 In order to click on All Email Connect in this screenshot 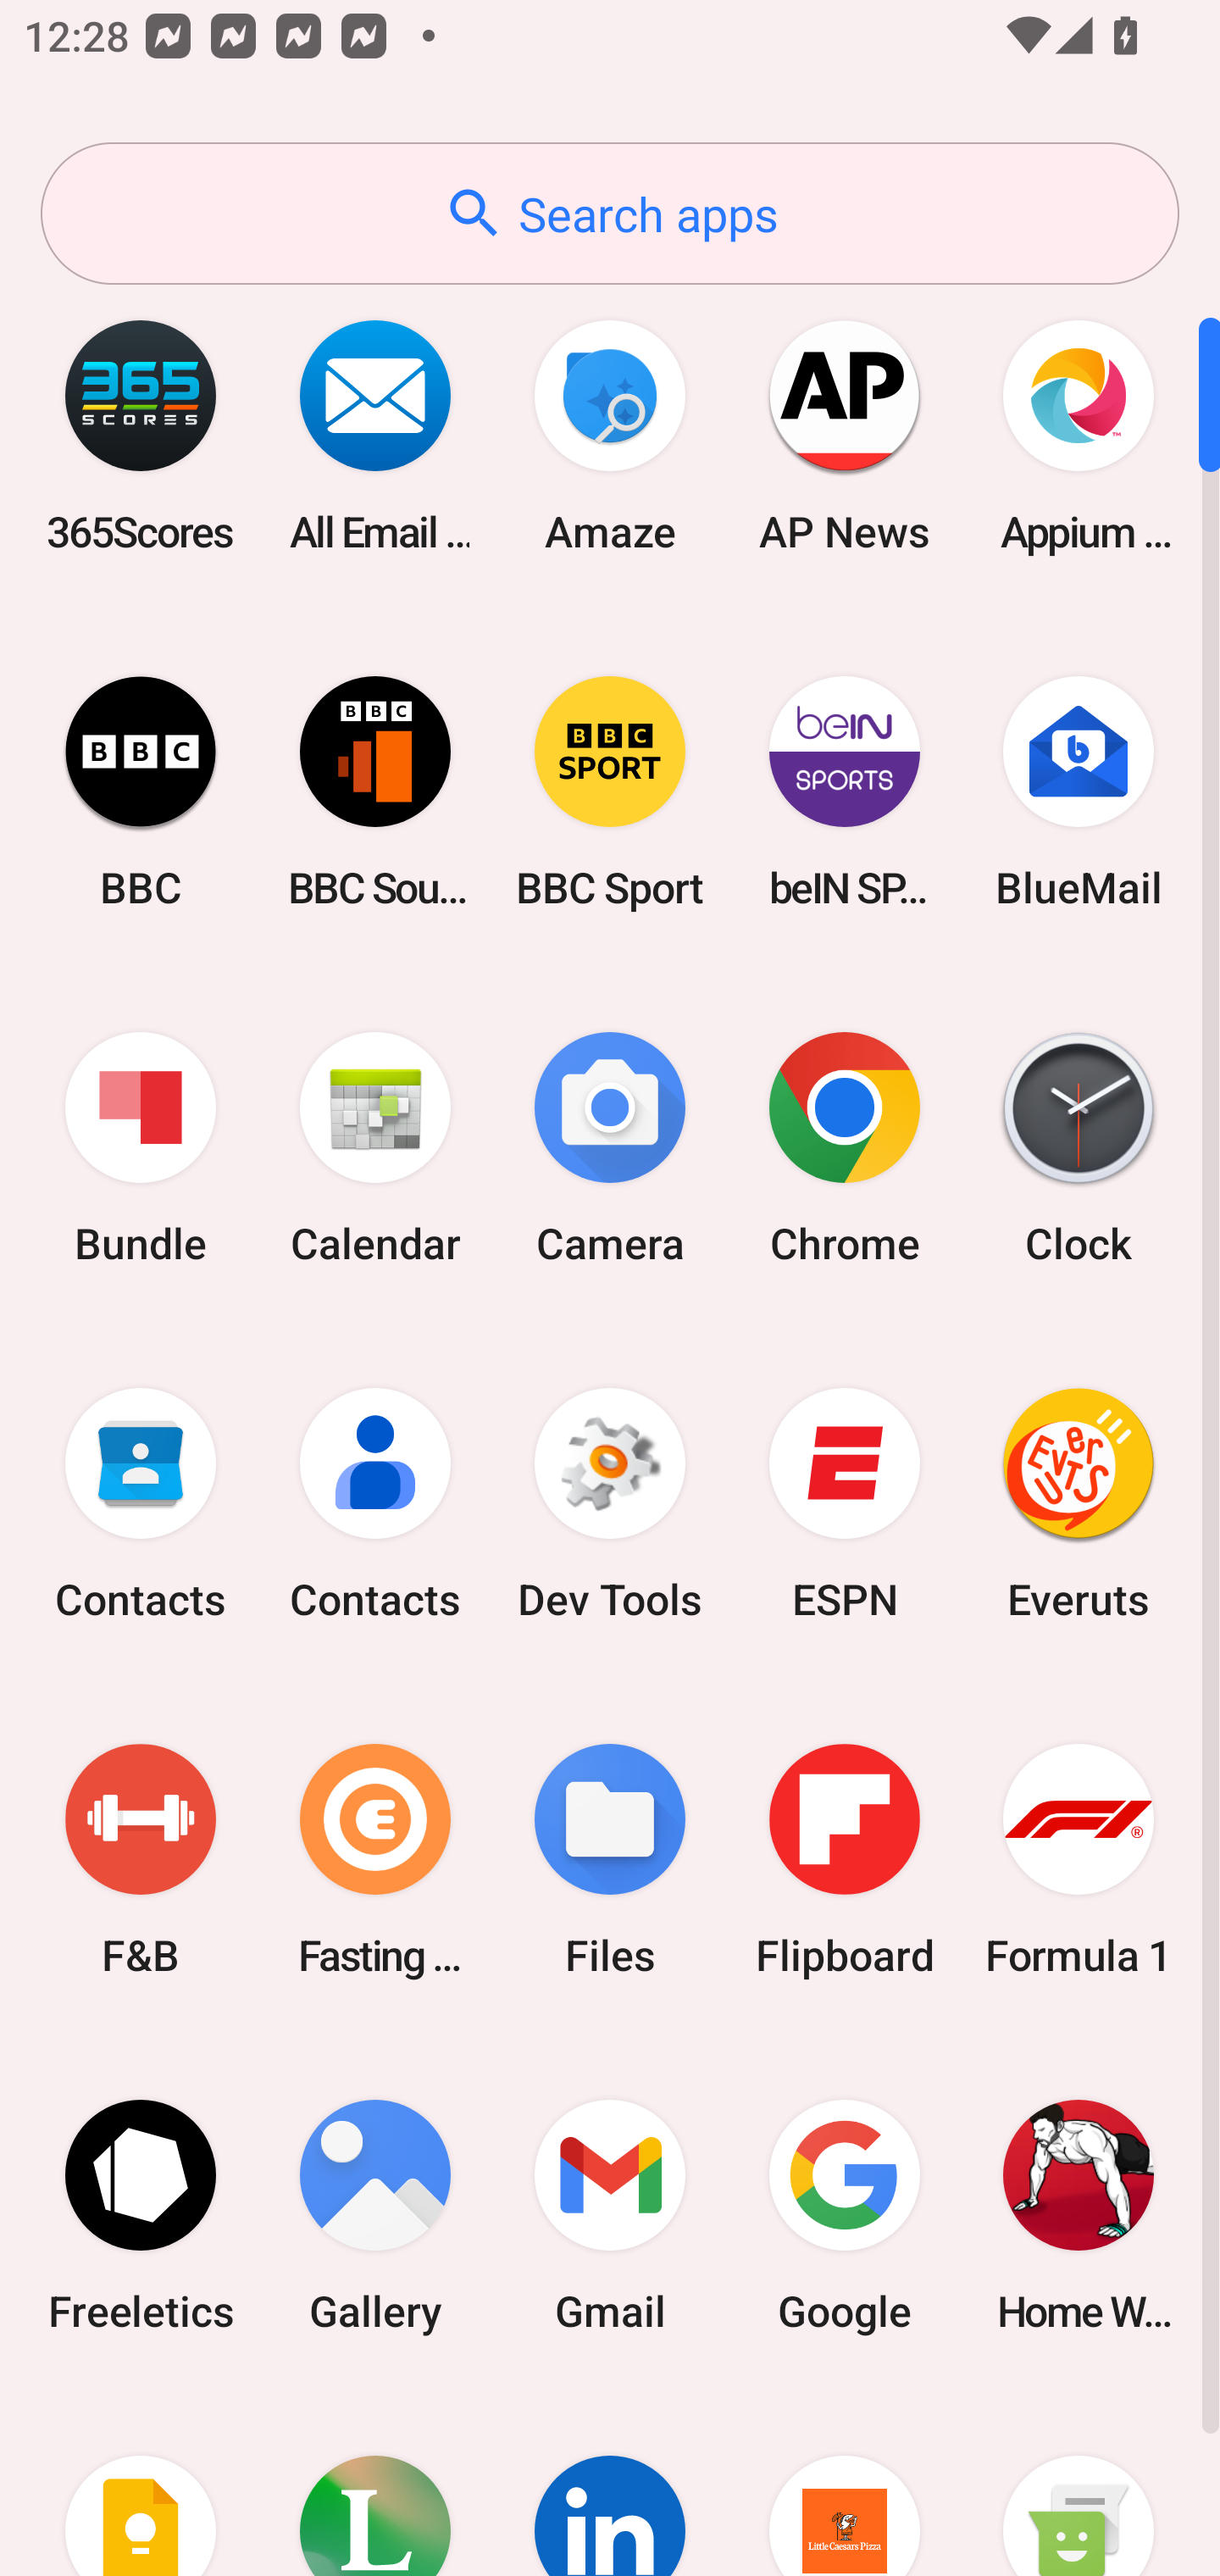, I will do `click(375, 436)`.